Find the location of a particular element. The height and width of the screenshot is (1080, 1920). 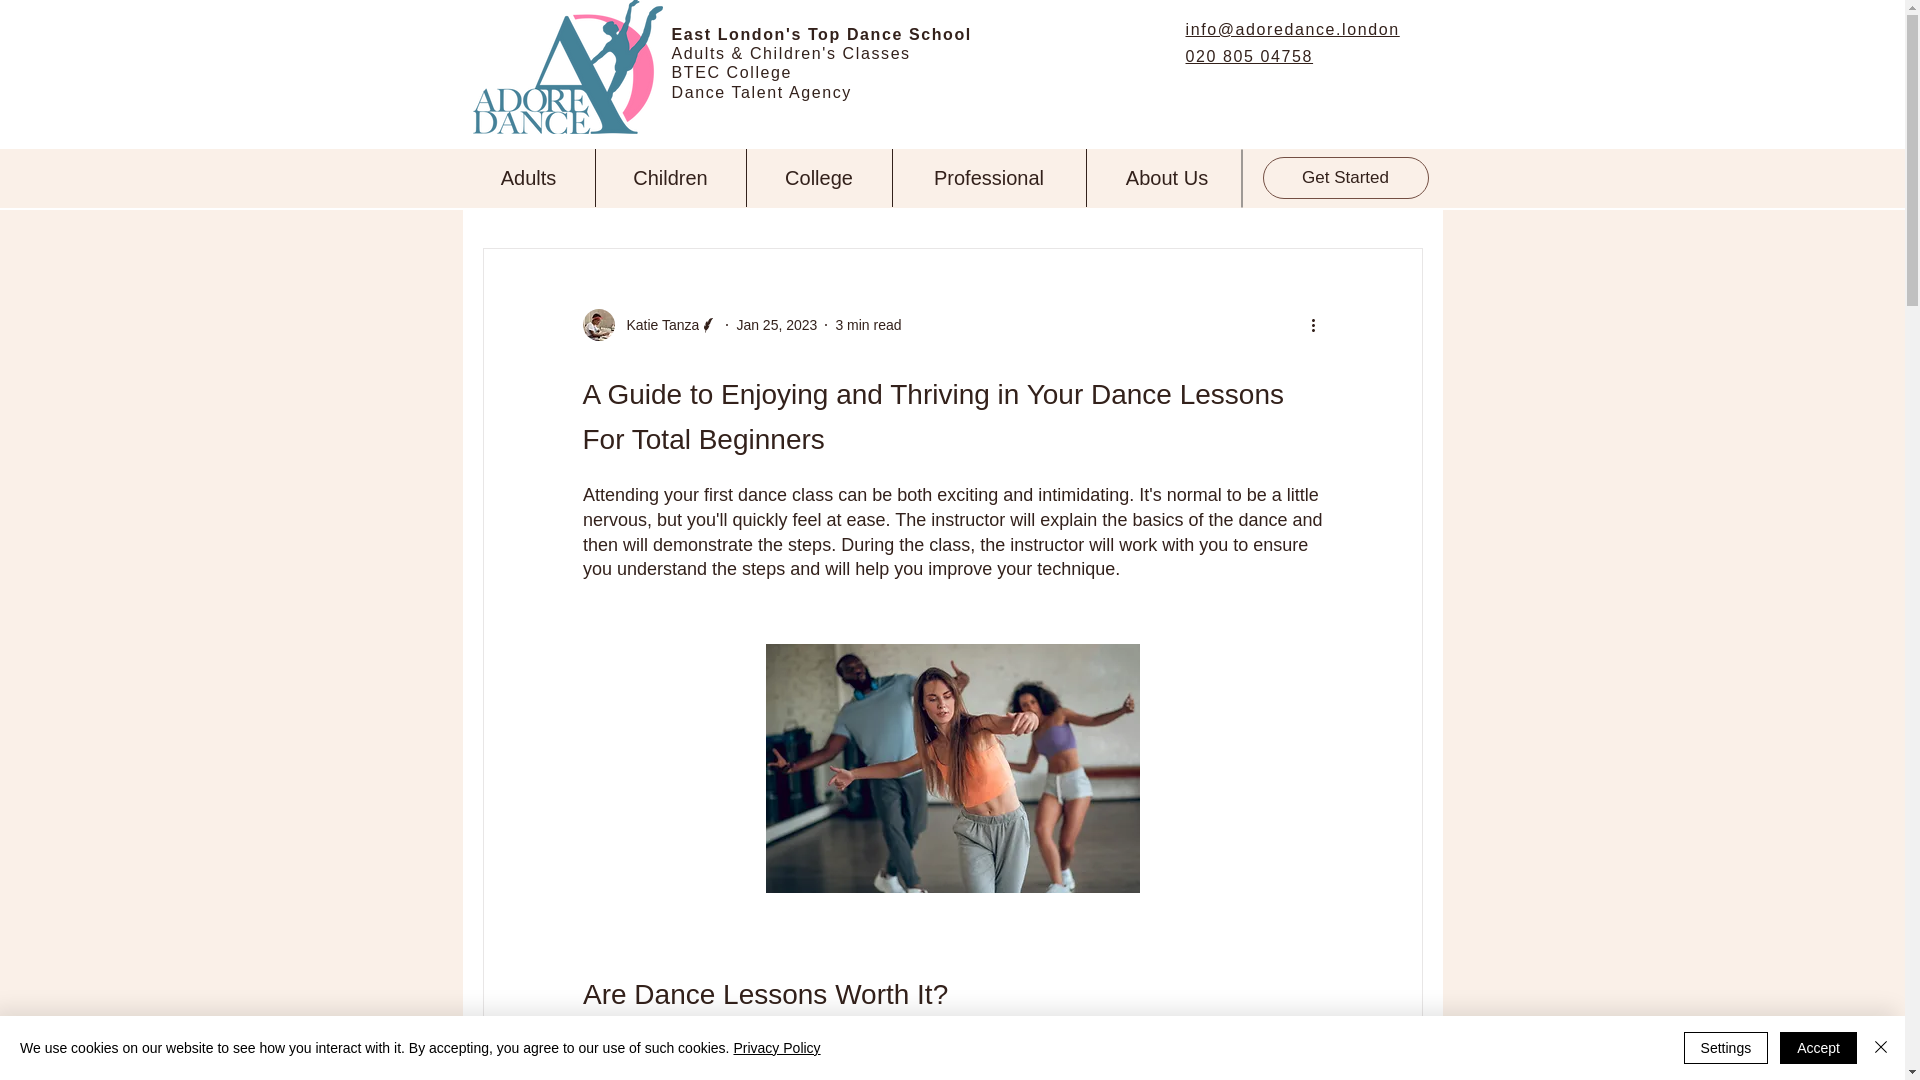

Dance History is located at coordinates (1097, 188).